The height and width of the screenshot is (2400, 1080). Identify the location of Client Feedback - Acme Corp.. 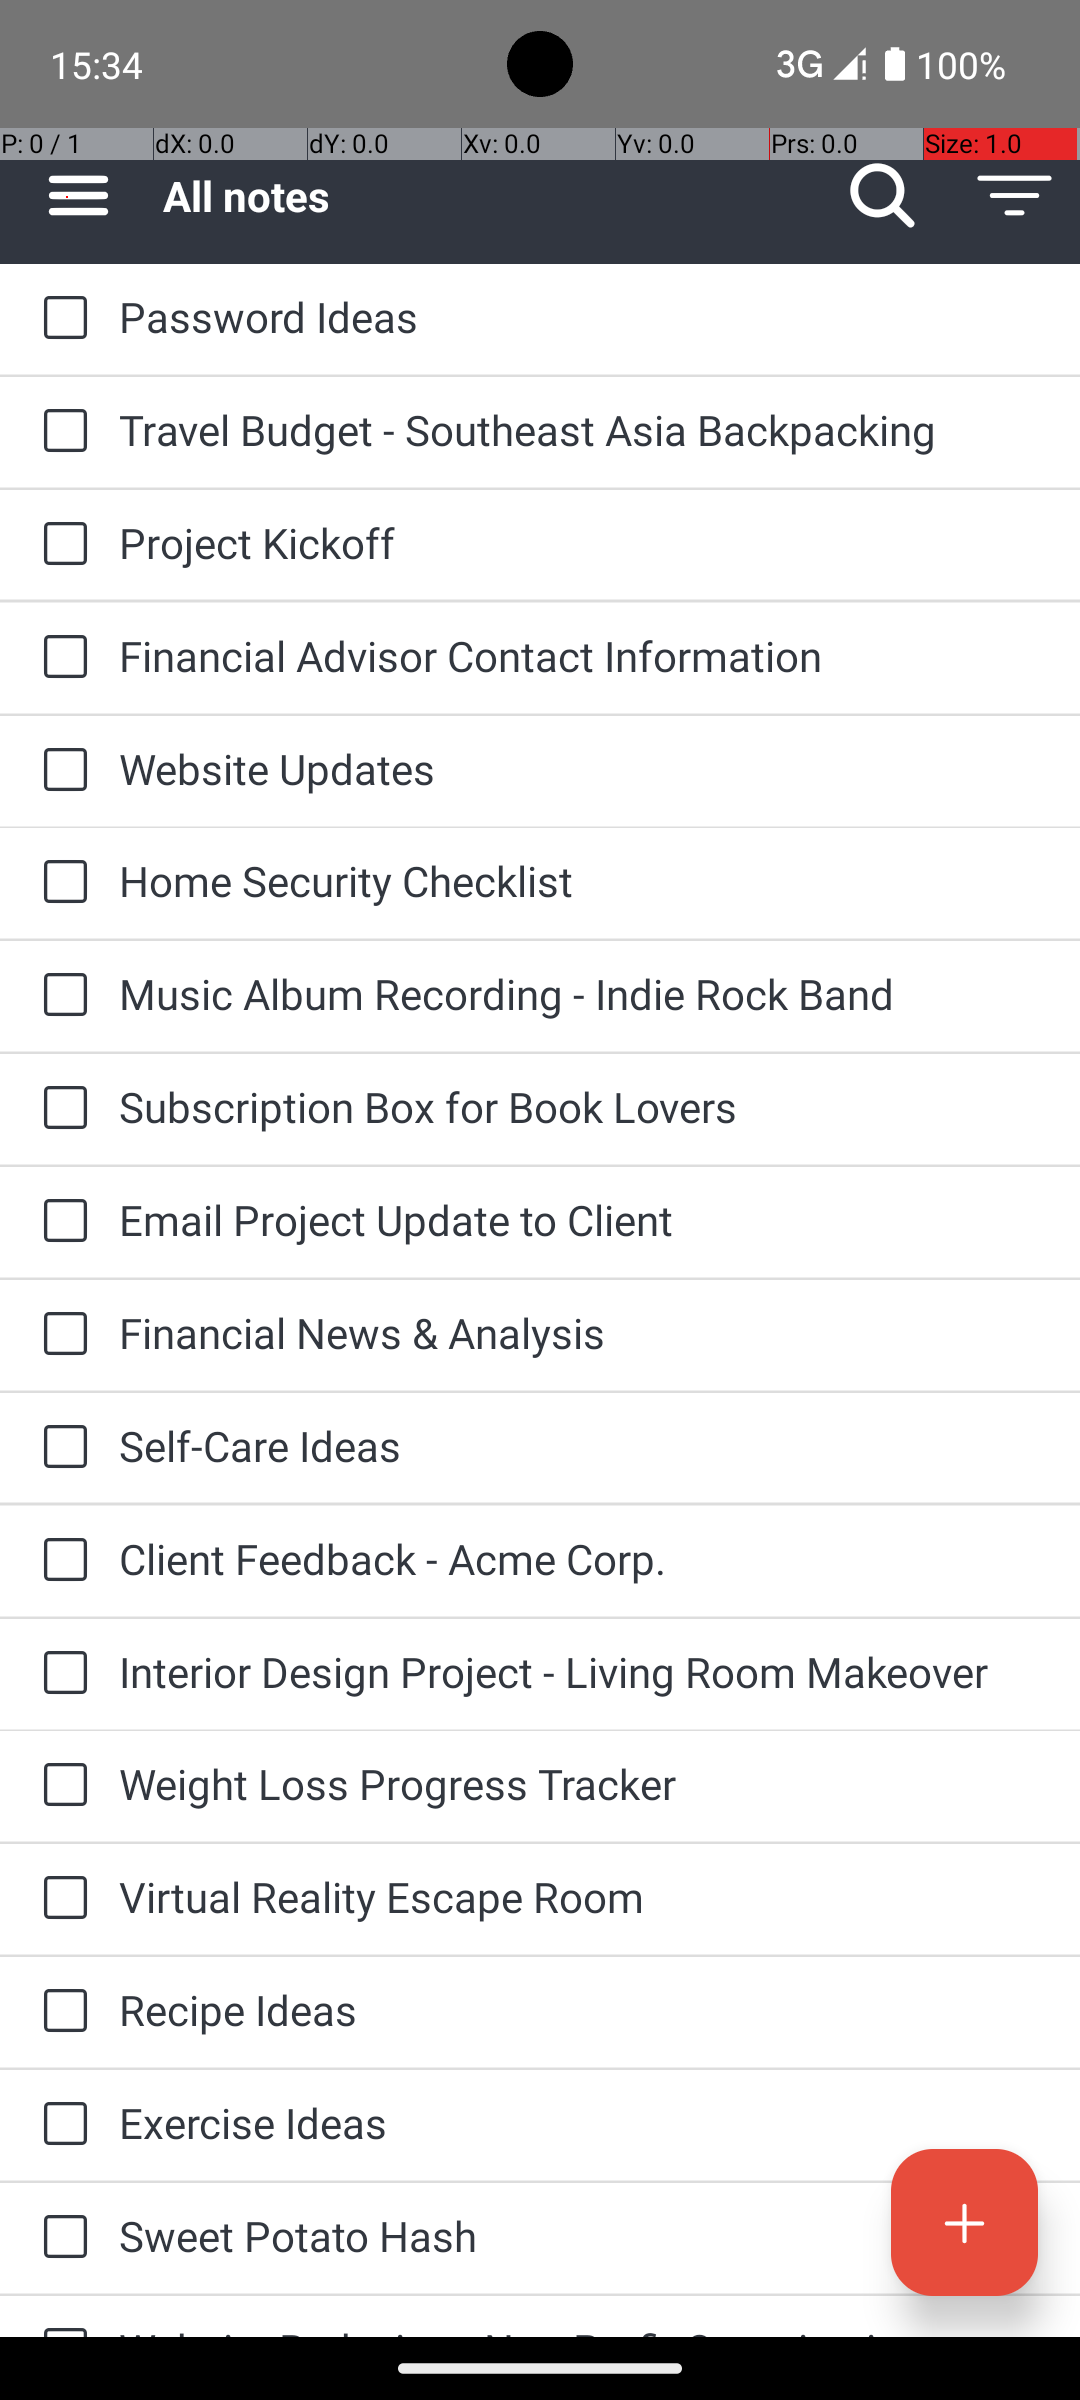
(580, 1558).